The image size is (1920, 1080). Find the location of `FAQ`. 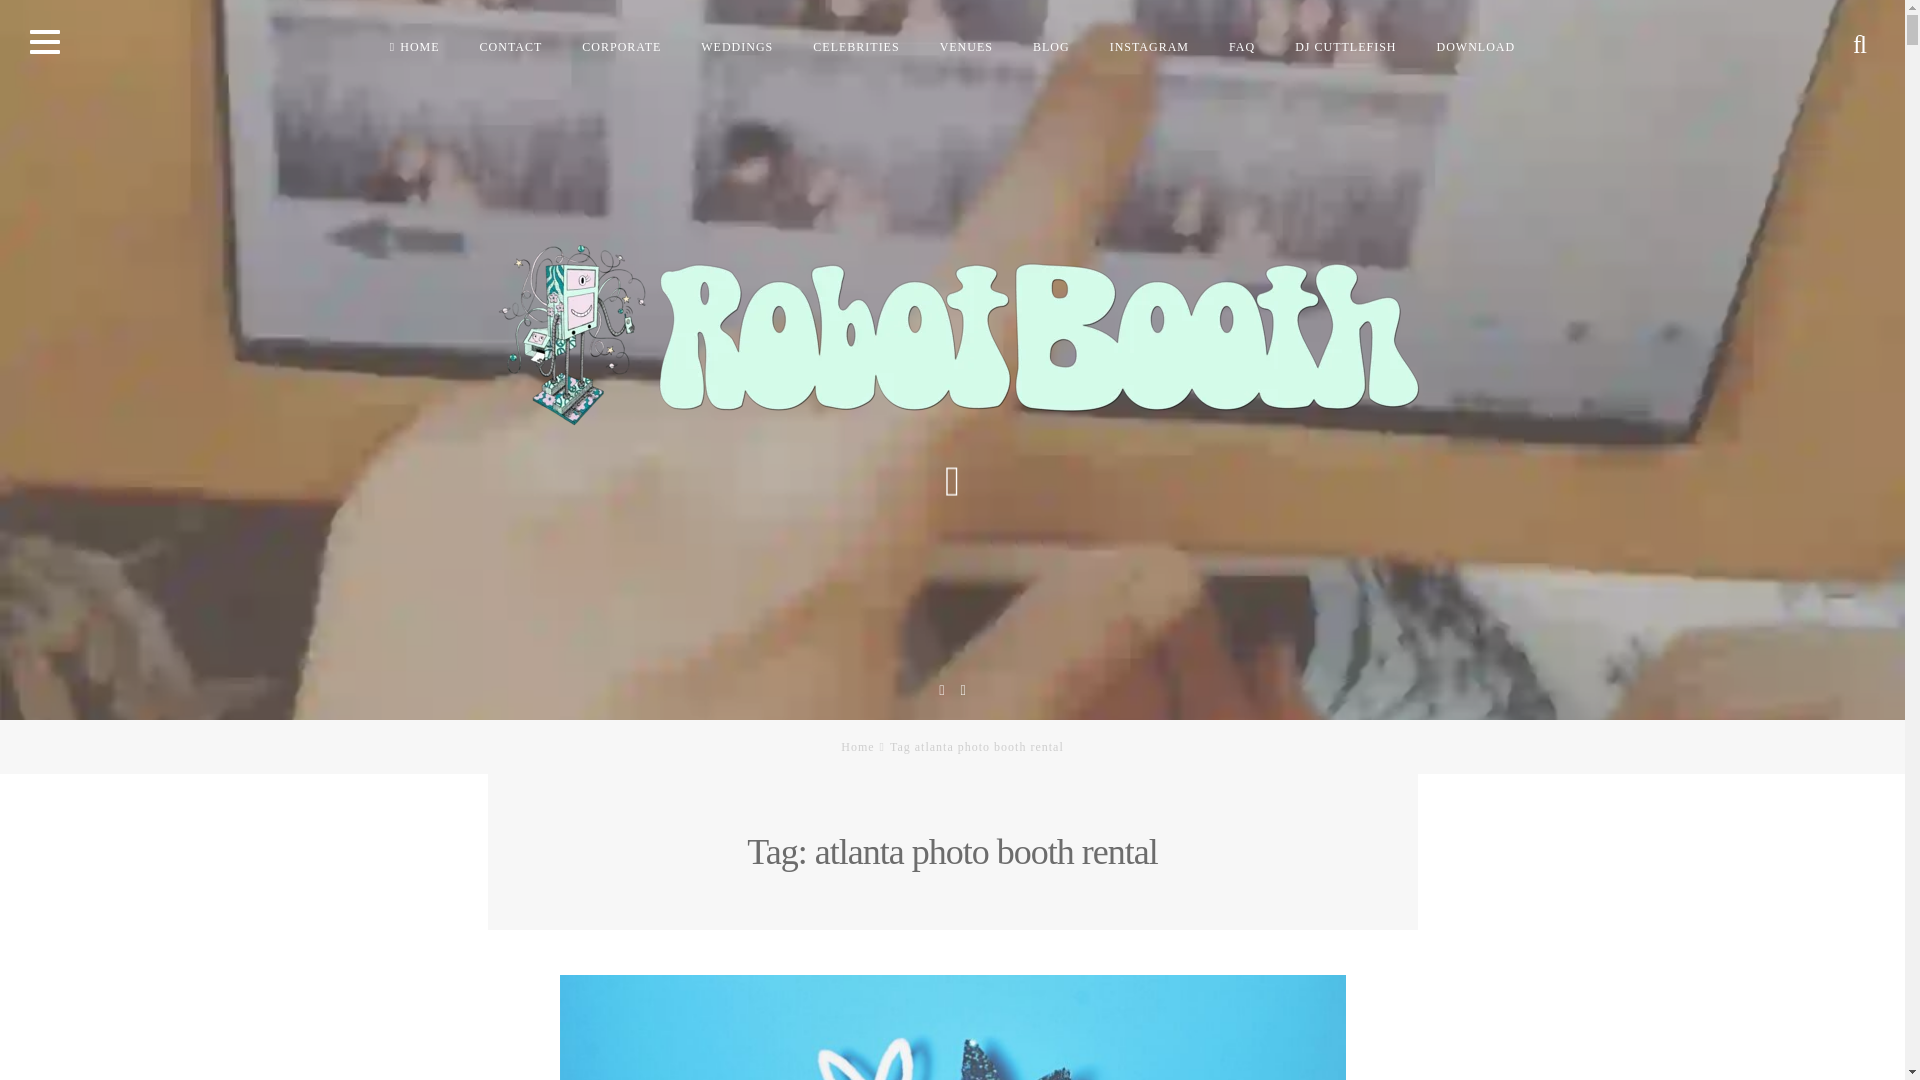

FAQ is located at coordinates (1242, 46).